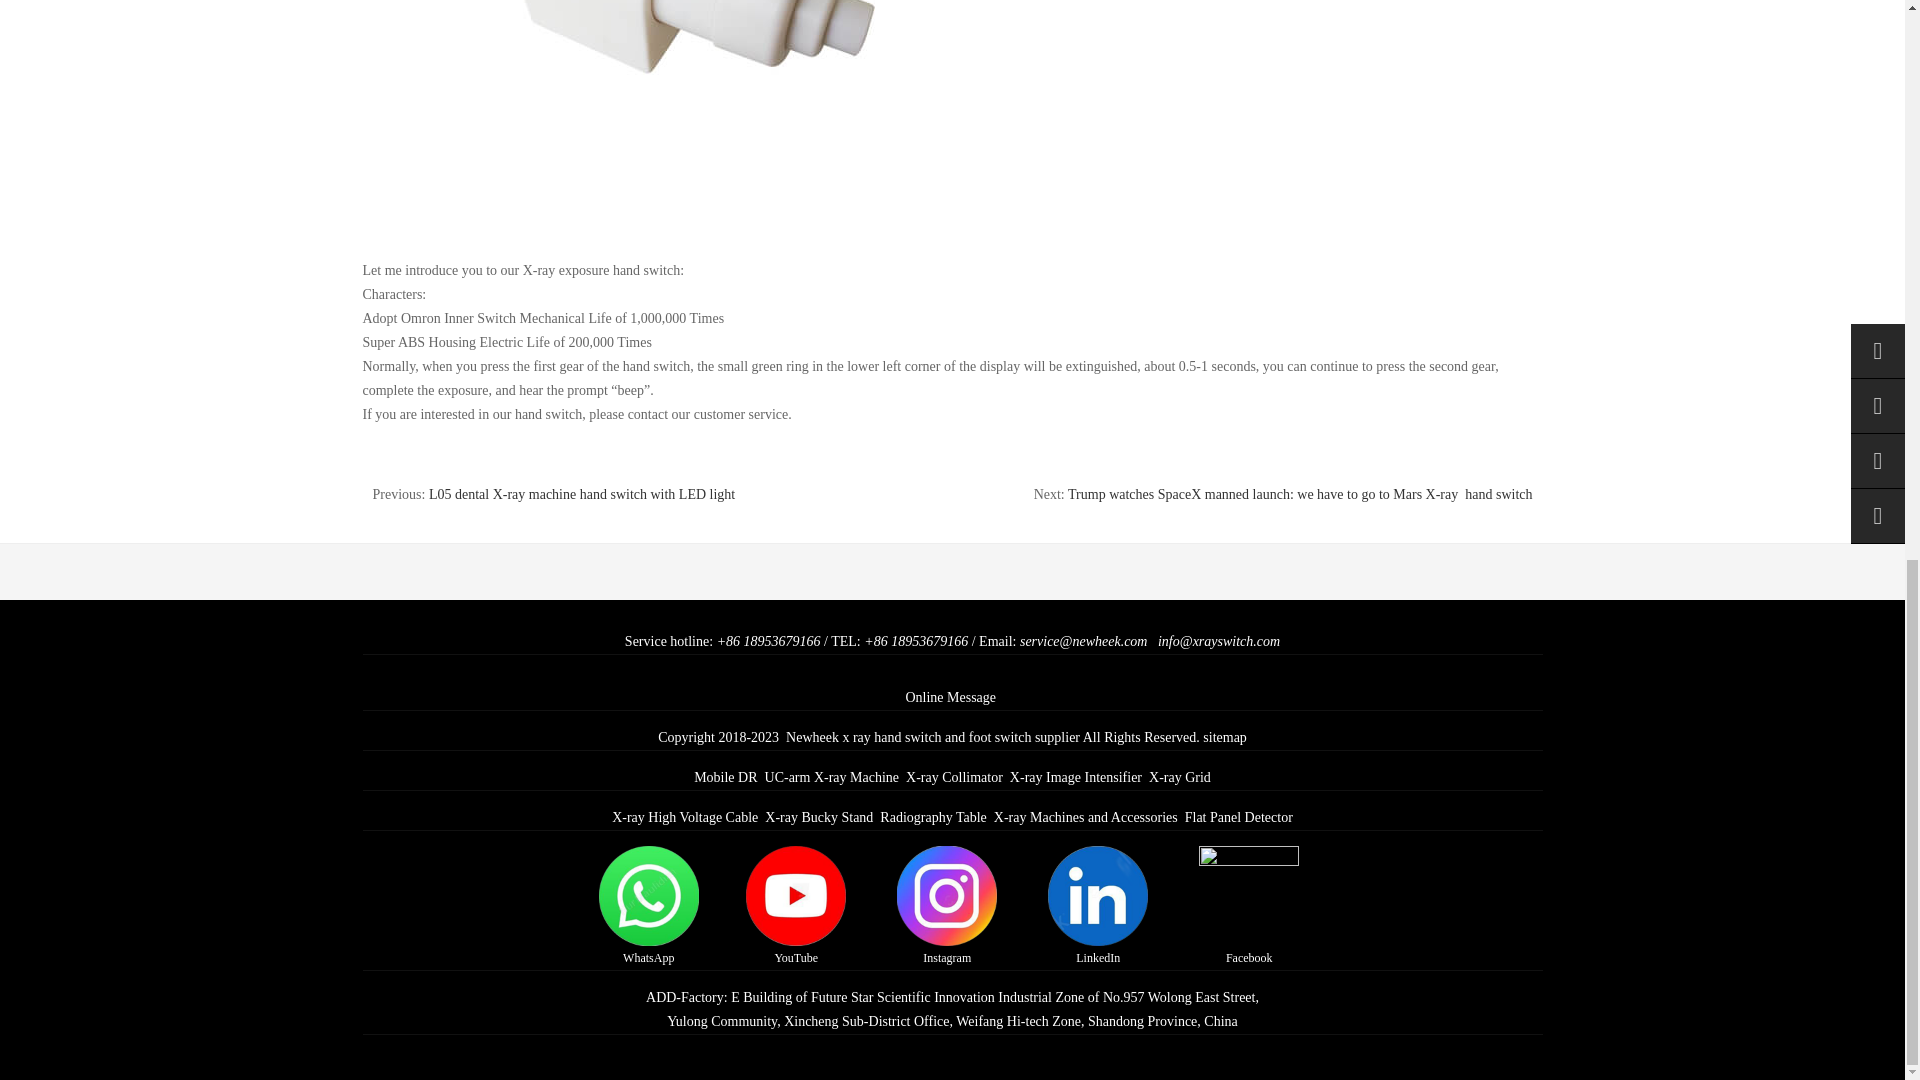 Image resolution: width=1920 pixels, height=1080 pixels. I want to click on sitemap, so click(1224, 738).